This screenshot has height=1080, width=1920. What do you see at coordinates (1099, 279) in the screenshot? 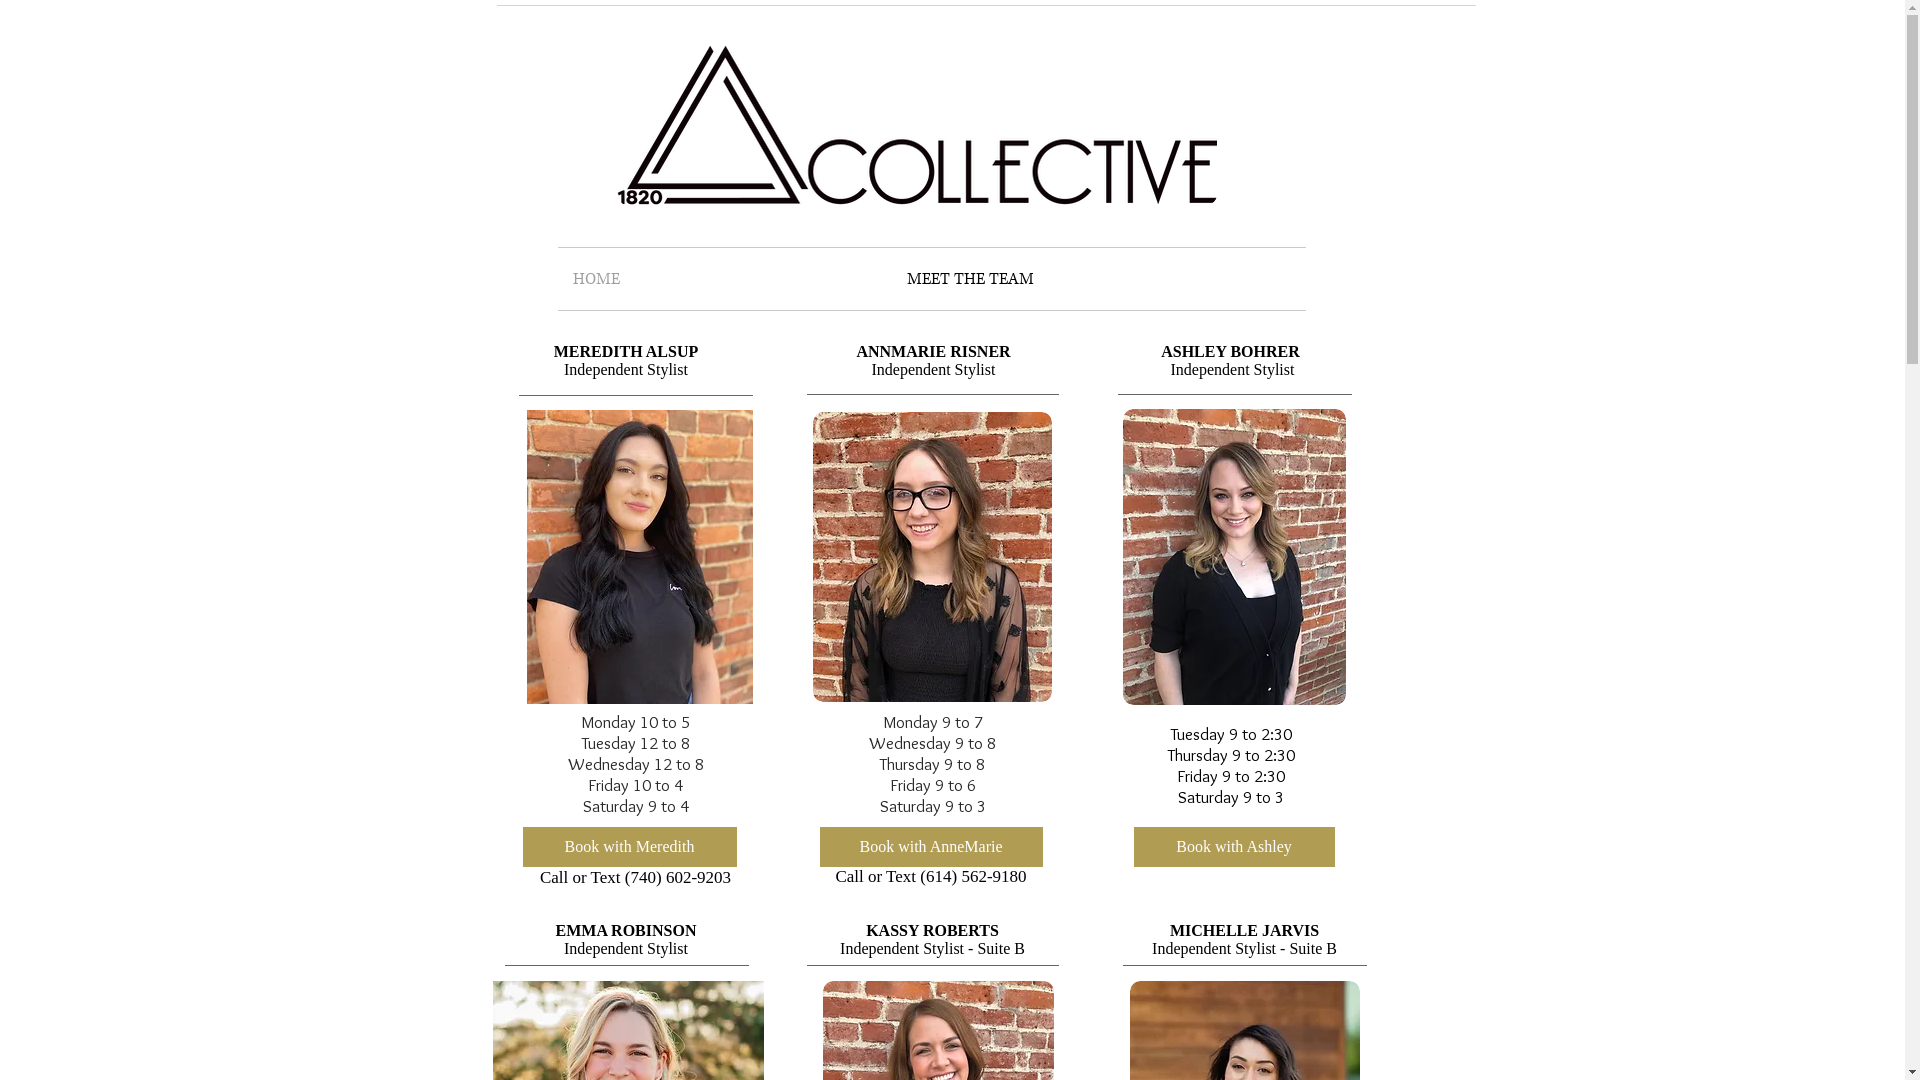
I see `MEET THE TEAM` at bounding box center [1099, 279].